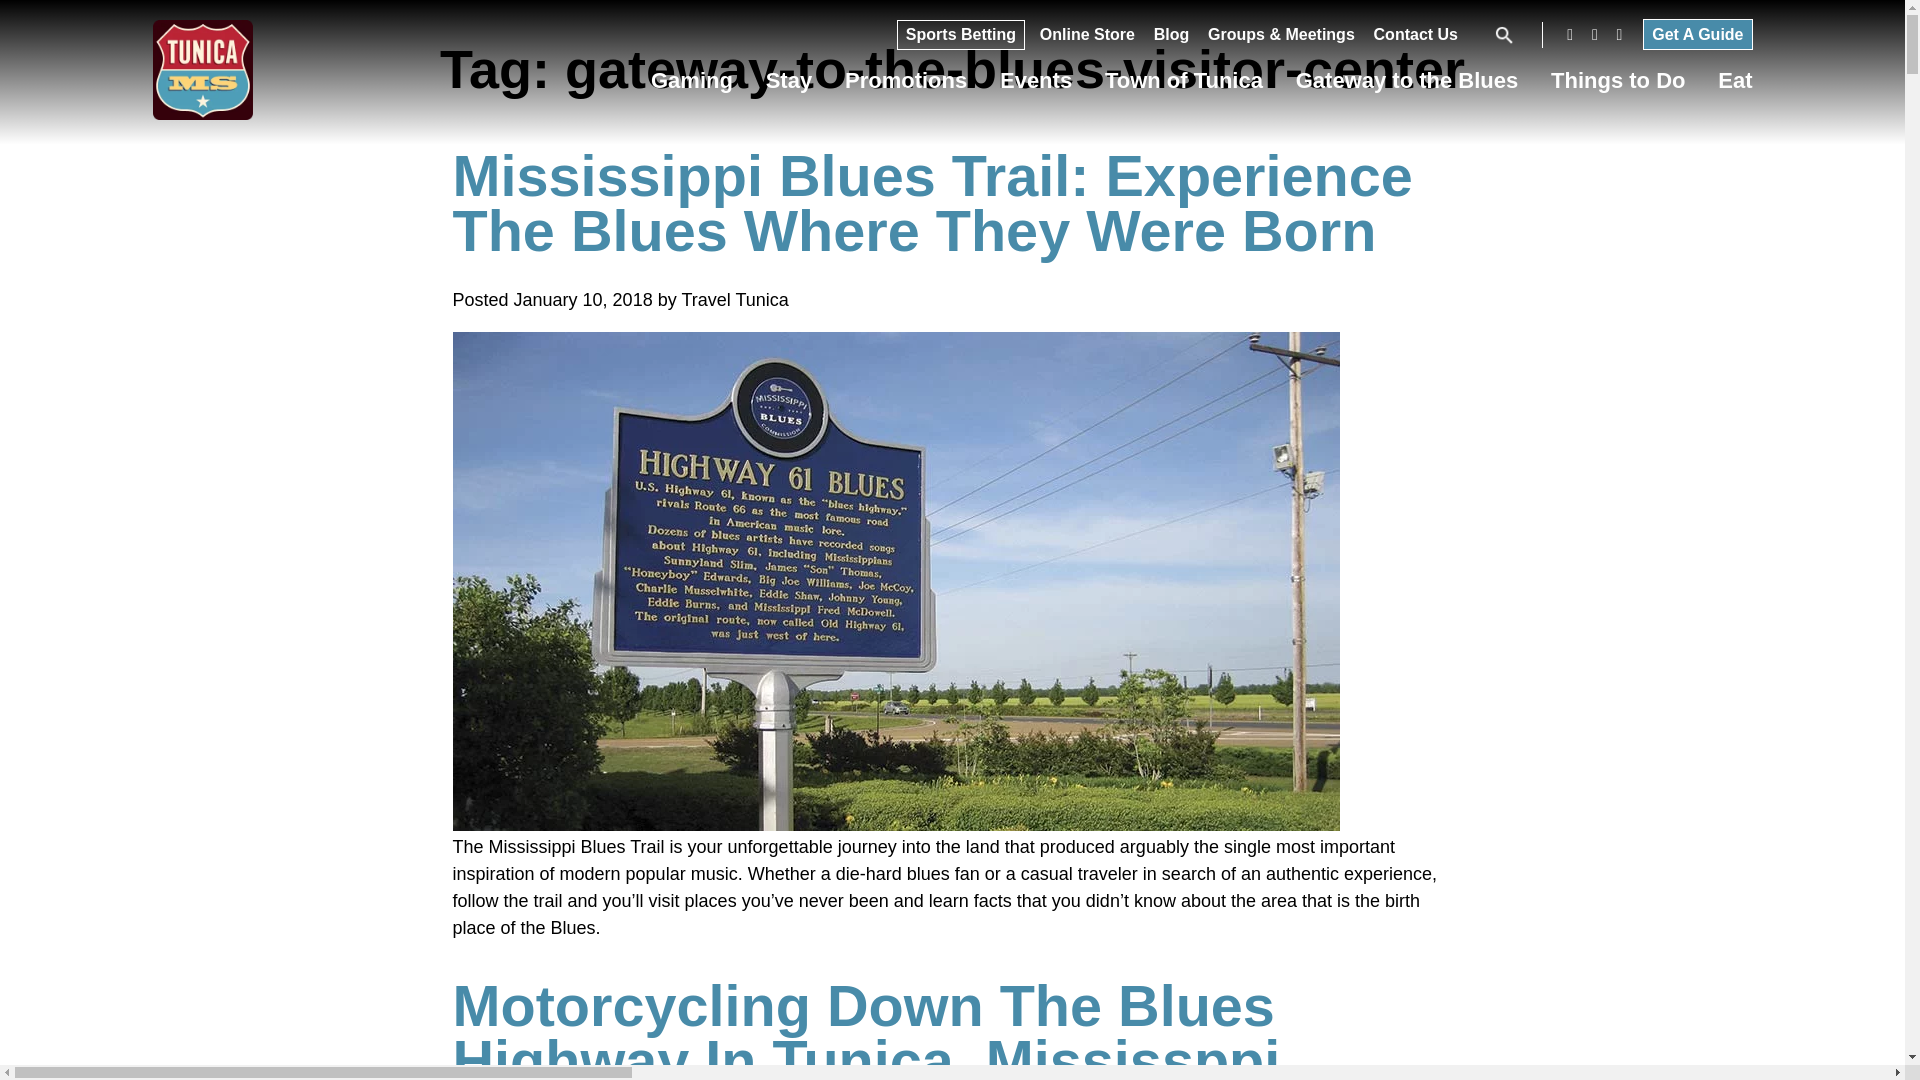 The width and height of the screenshot is (1920, 1080). Describe the element at coordinates (960, 40) in the screenshot. I see `Sports Betting` at that location.